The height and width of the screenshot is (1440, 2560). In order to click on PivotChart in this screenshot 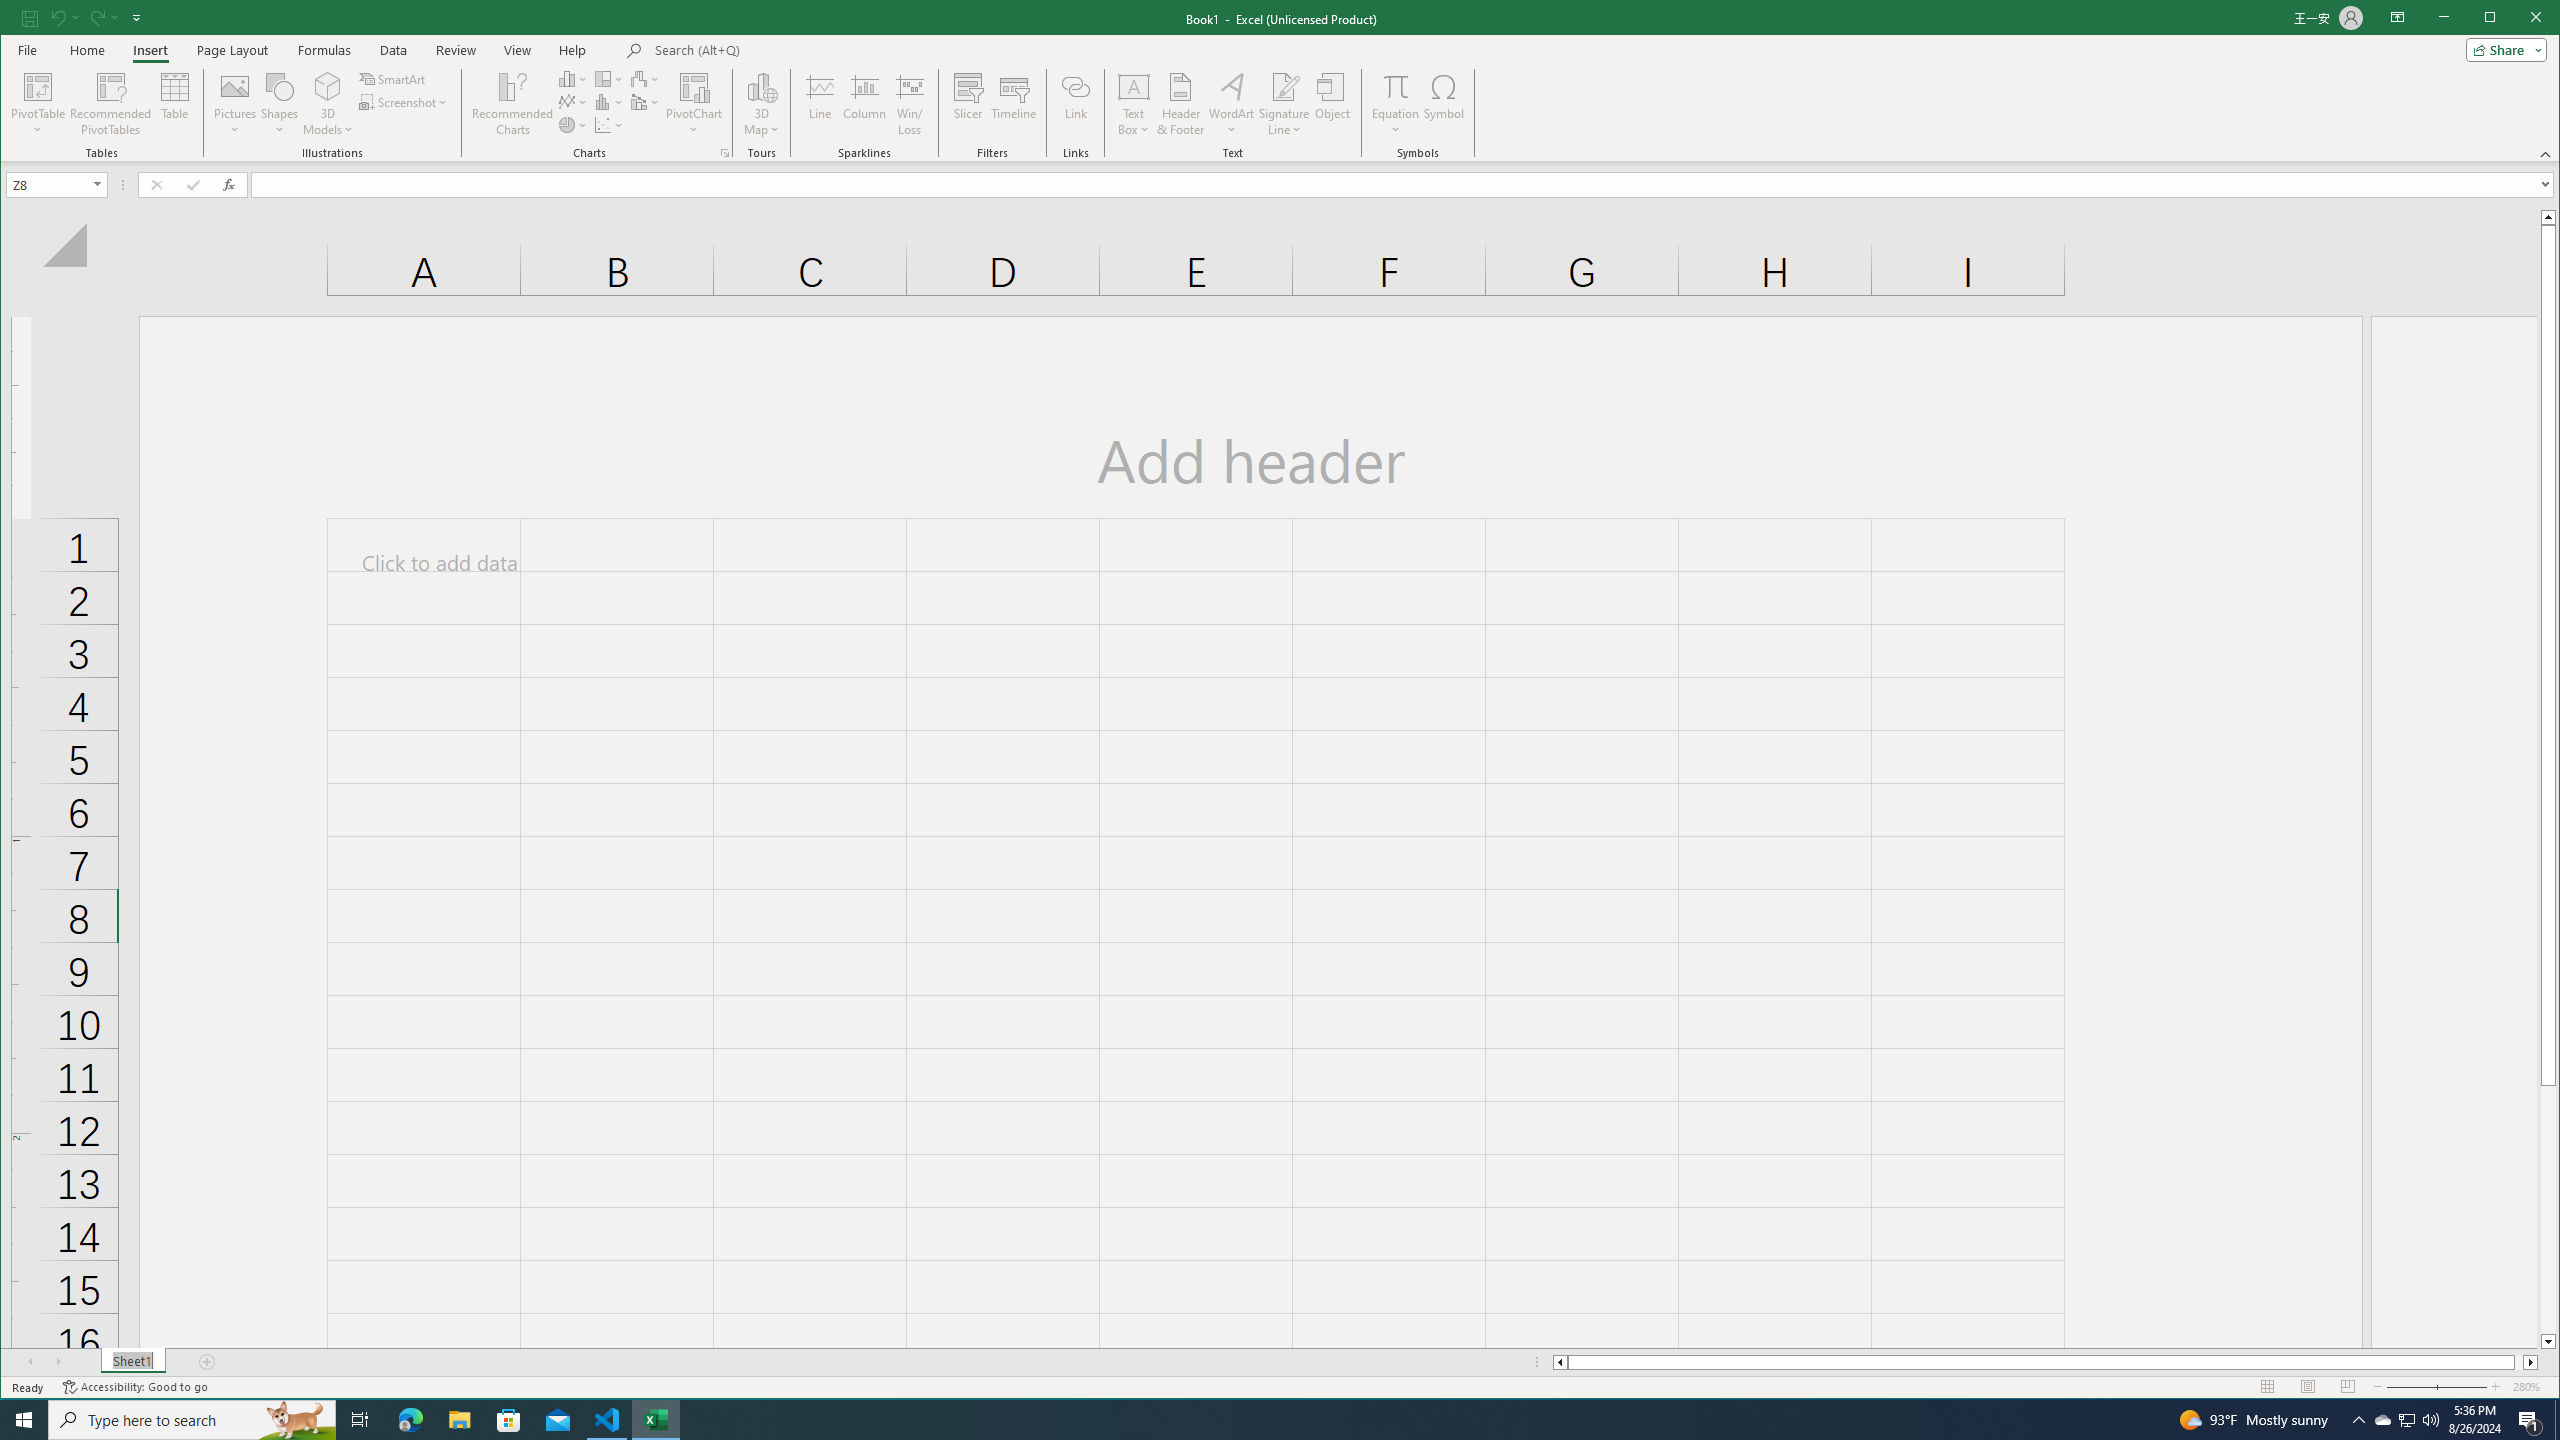, I will do `click(694, 104)`.